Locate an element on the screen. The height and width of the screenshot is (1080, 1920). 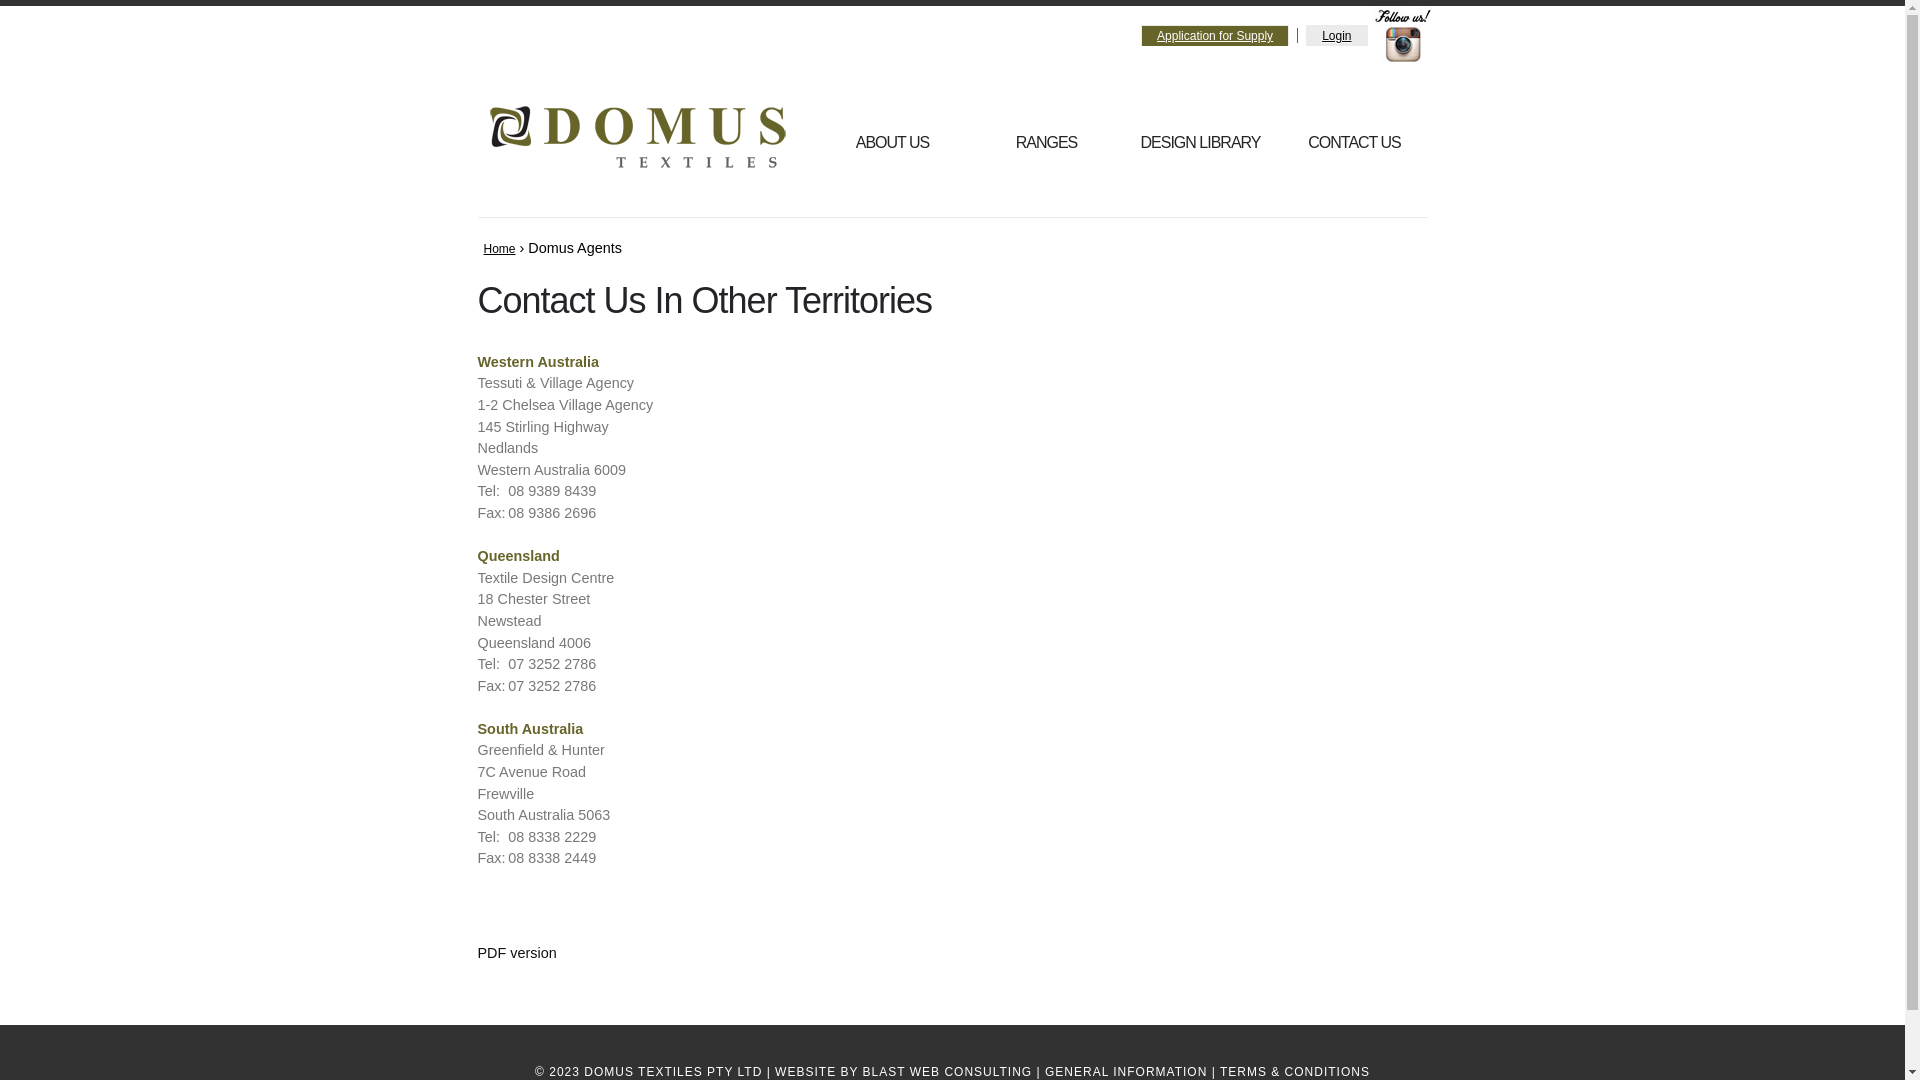
Login is located at coordinates (1336, 36).